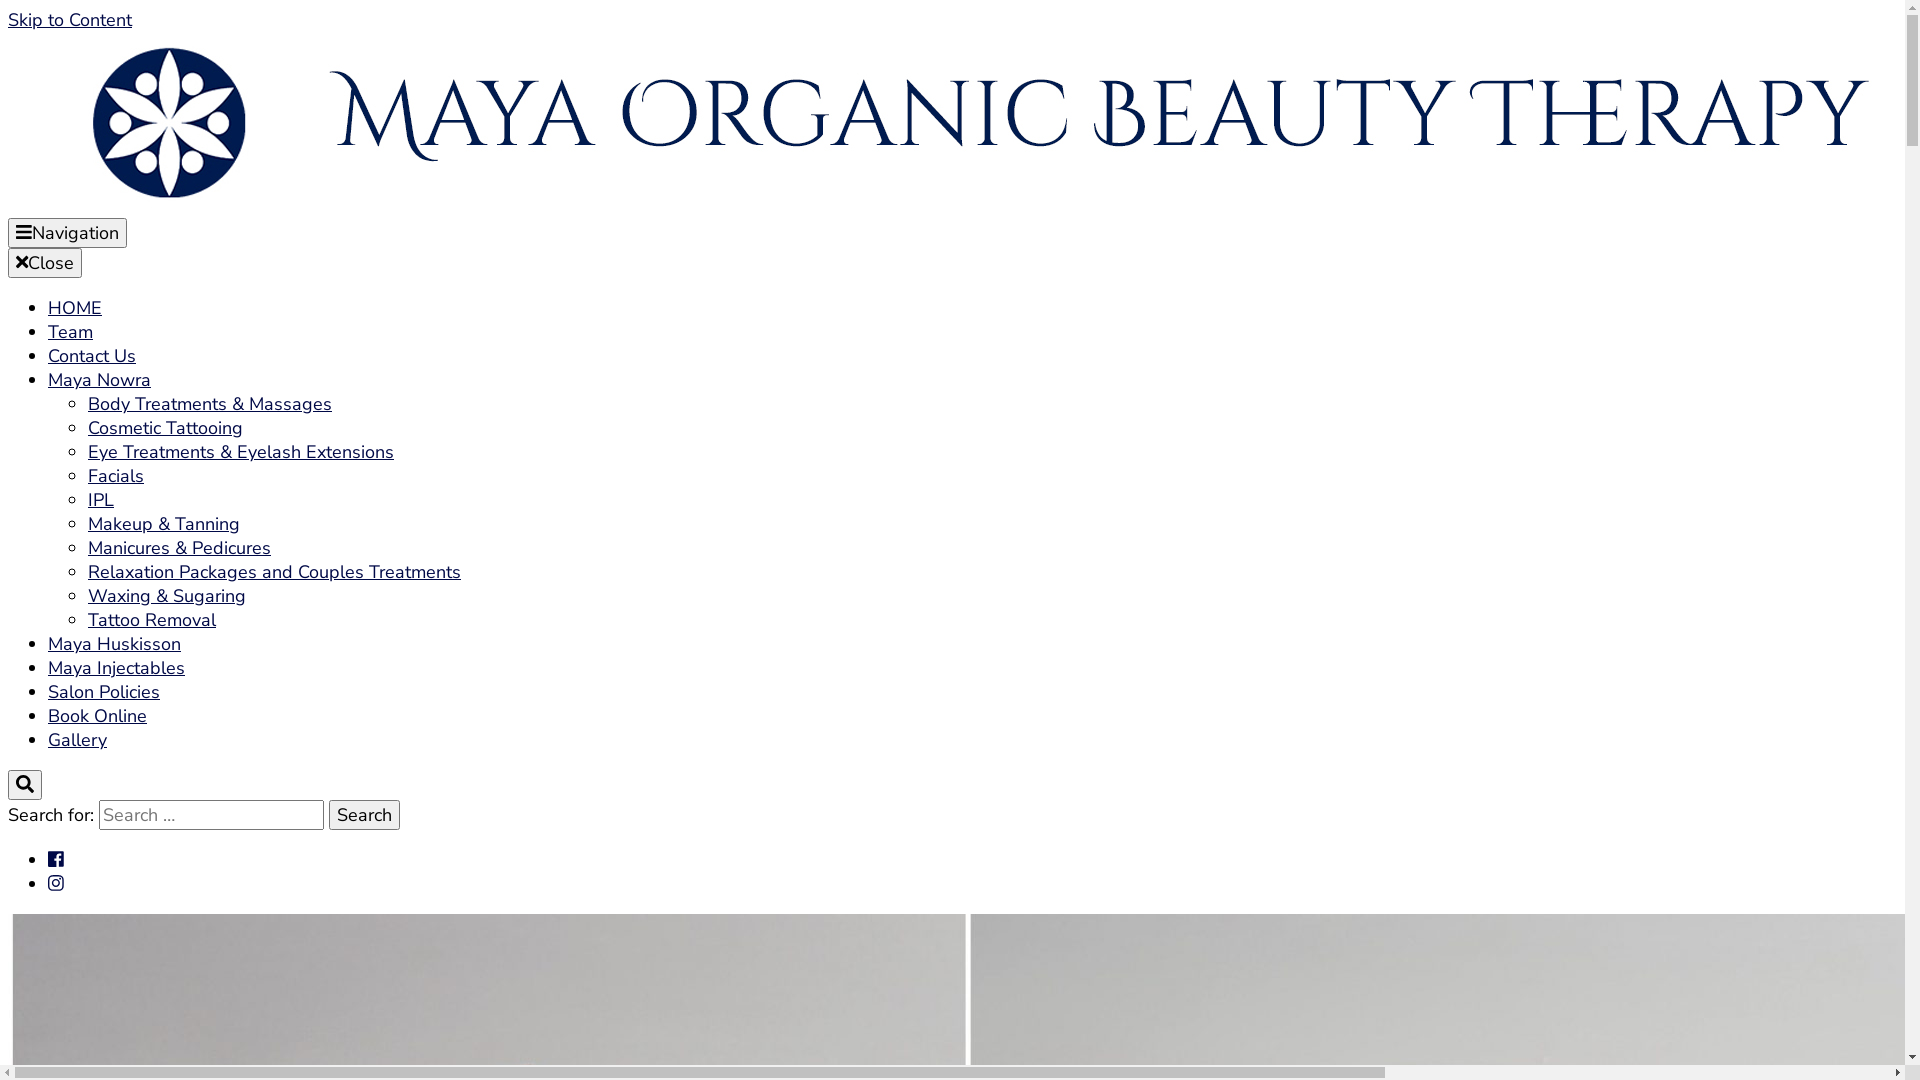 This screenshot has height=1080, width=1920. Describe the element at coordinates (210, 404) in the screenshot. I see `Body Treatments & Massages` at that location.